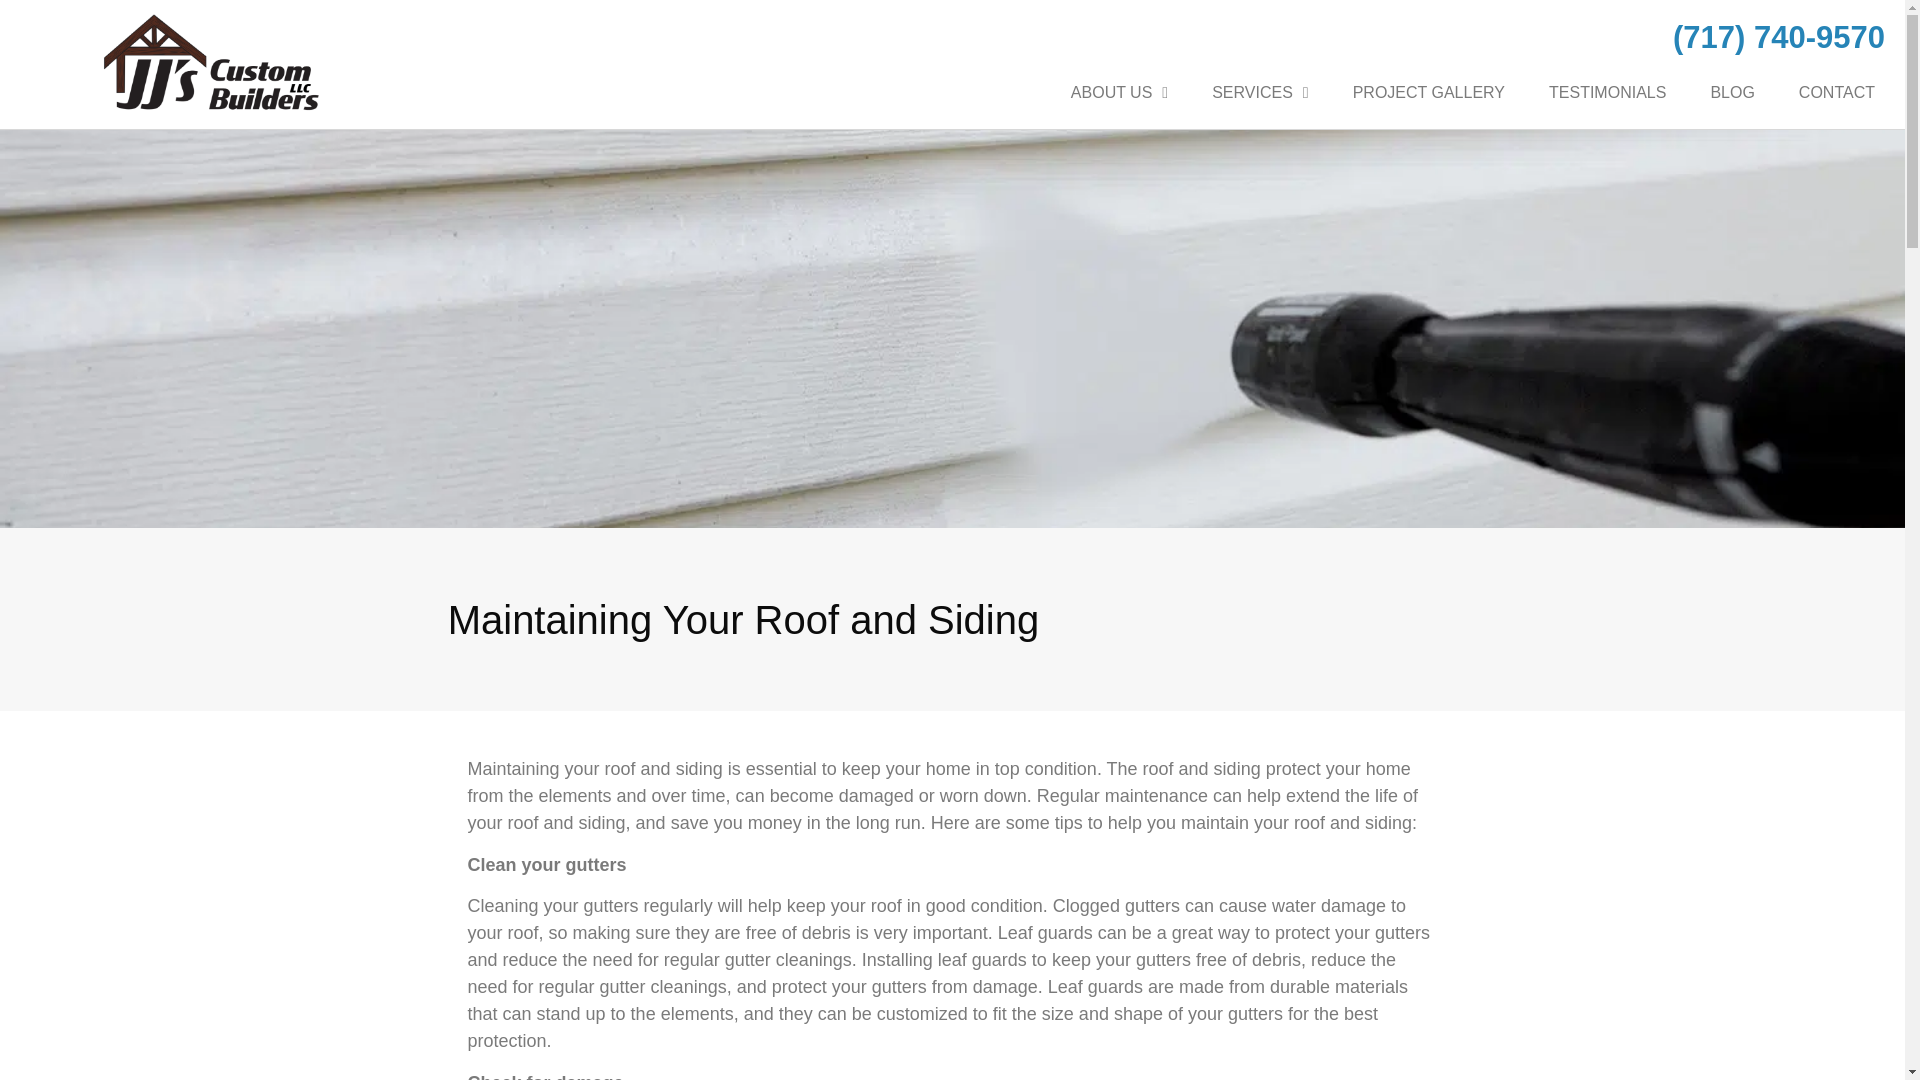  What do you see at coordinates (1120, 92) in the screenshot?
I see `ABOUT US` at bounding box center [1120, 92].